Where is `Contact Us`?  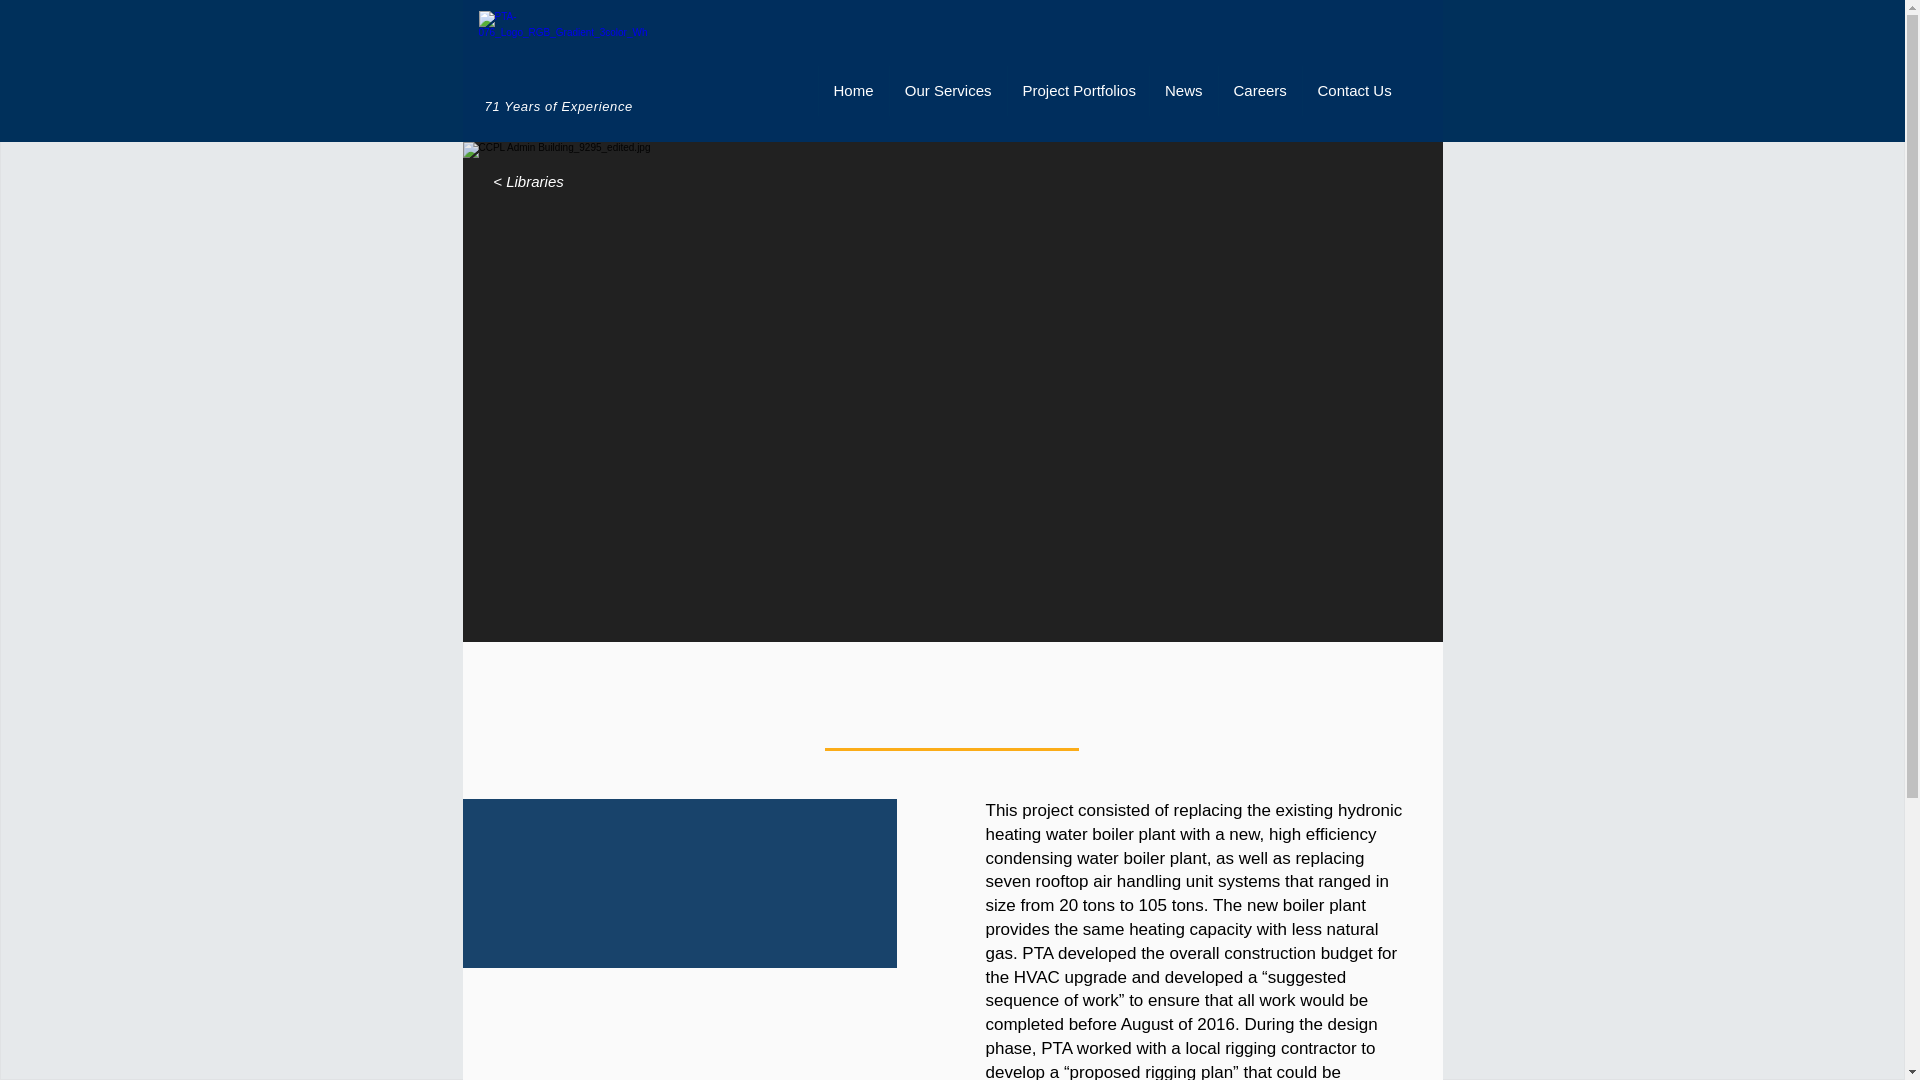
Contact Us is located at coordinates (1354, 90).